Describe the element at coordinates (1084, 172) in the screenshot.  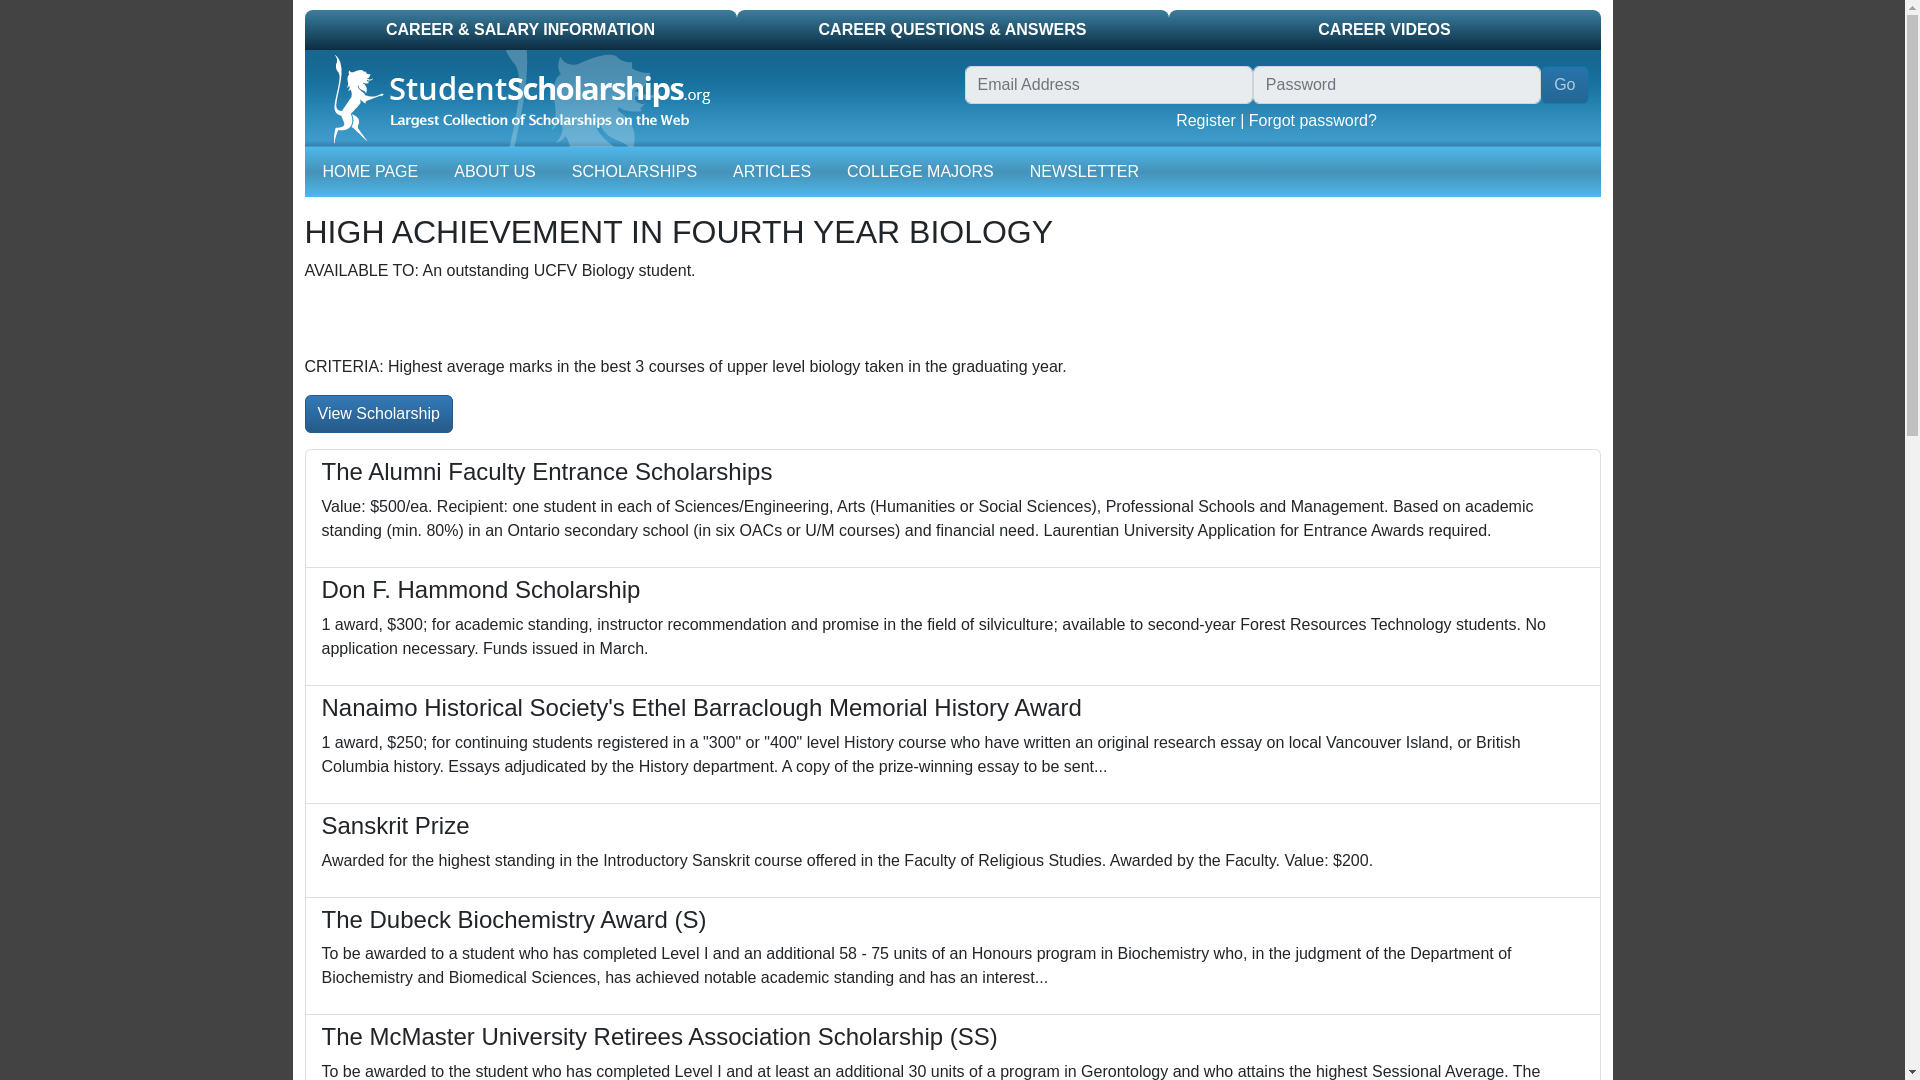
I see `NEWSLETTER` at that location.